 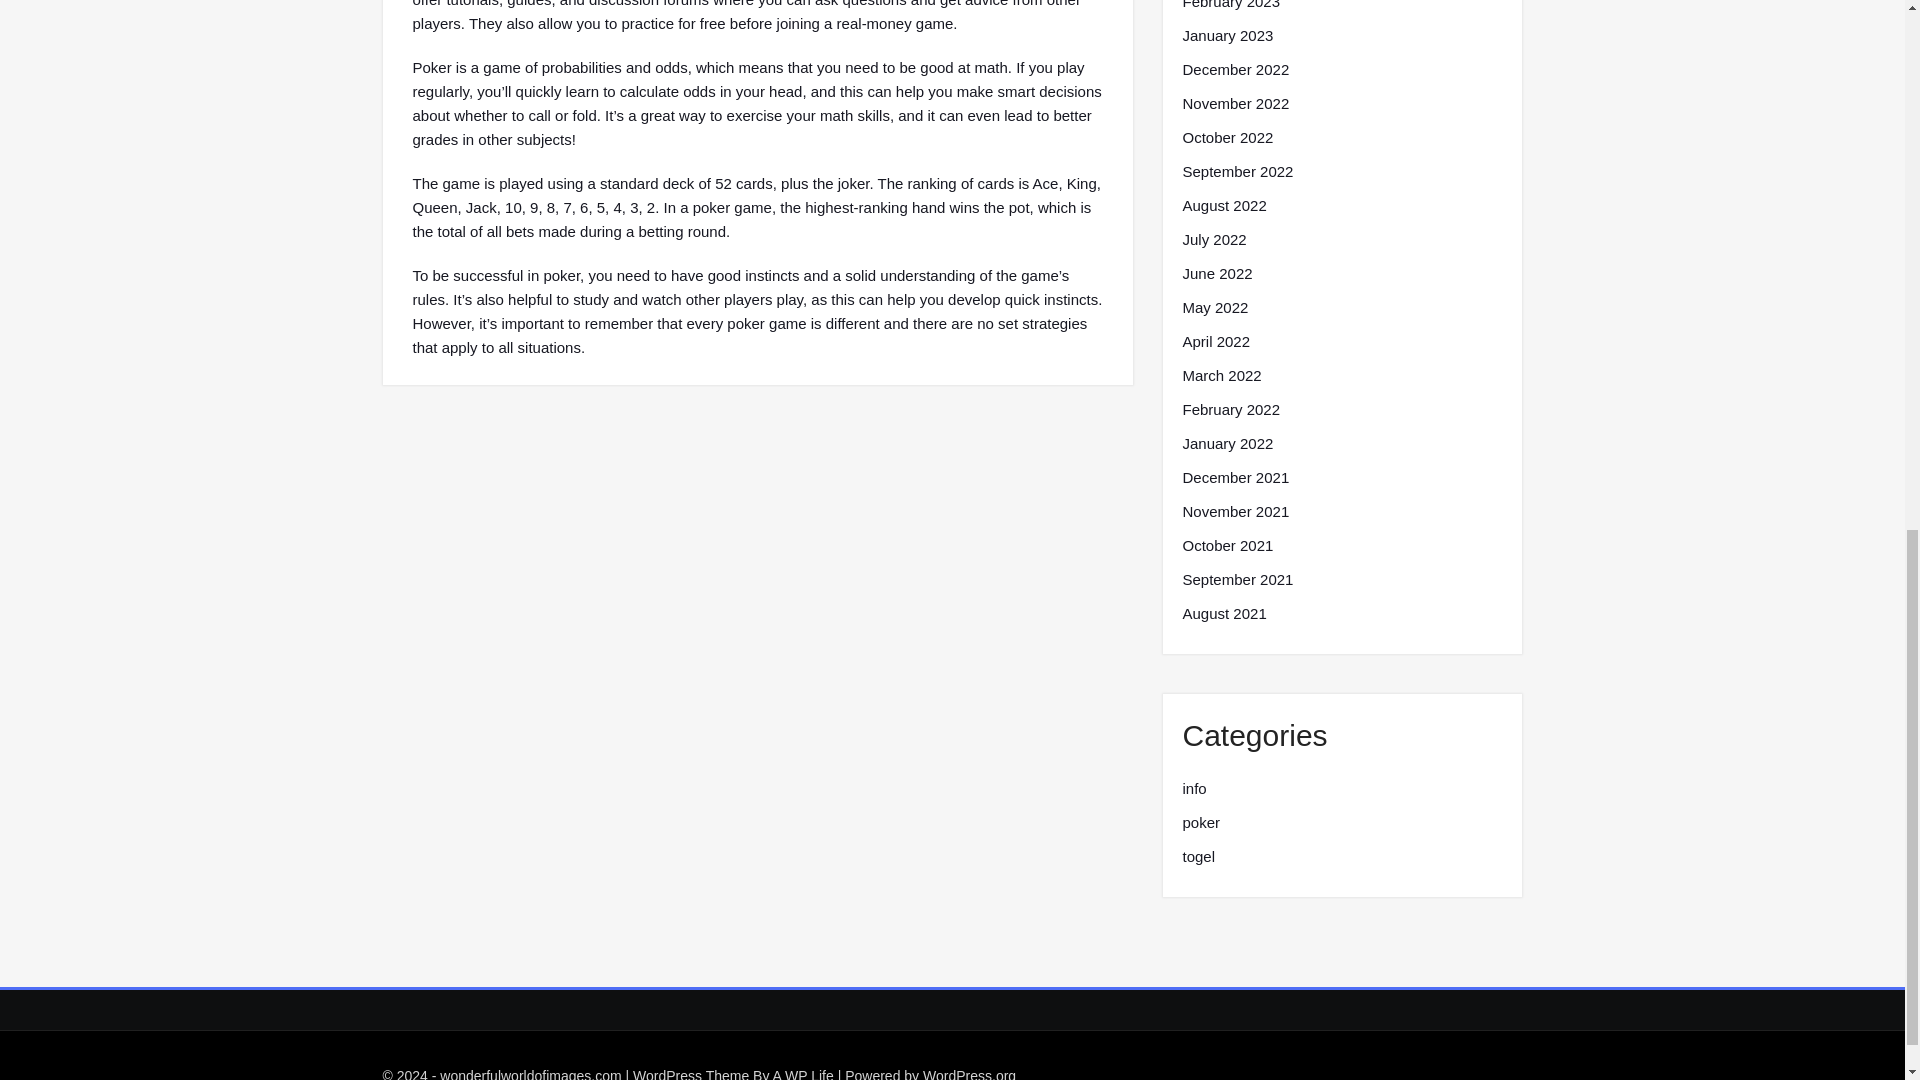 I want to click on January 2023, so click(x=1227, y=35).